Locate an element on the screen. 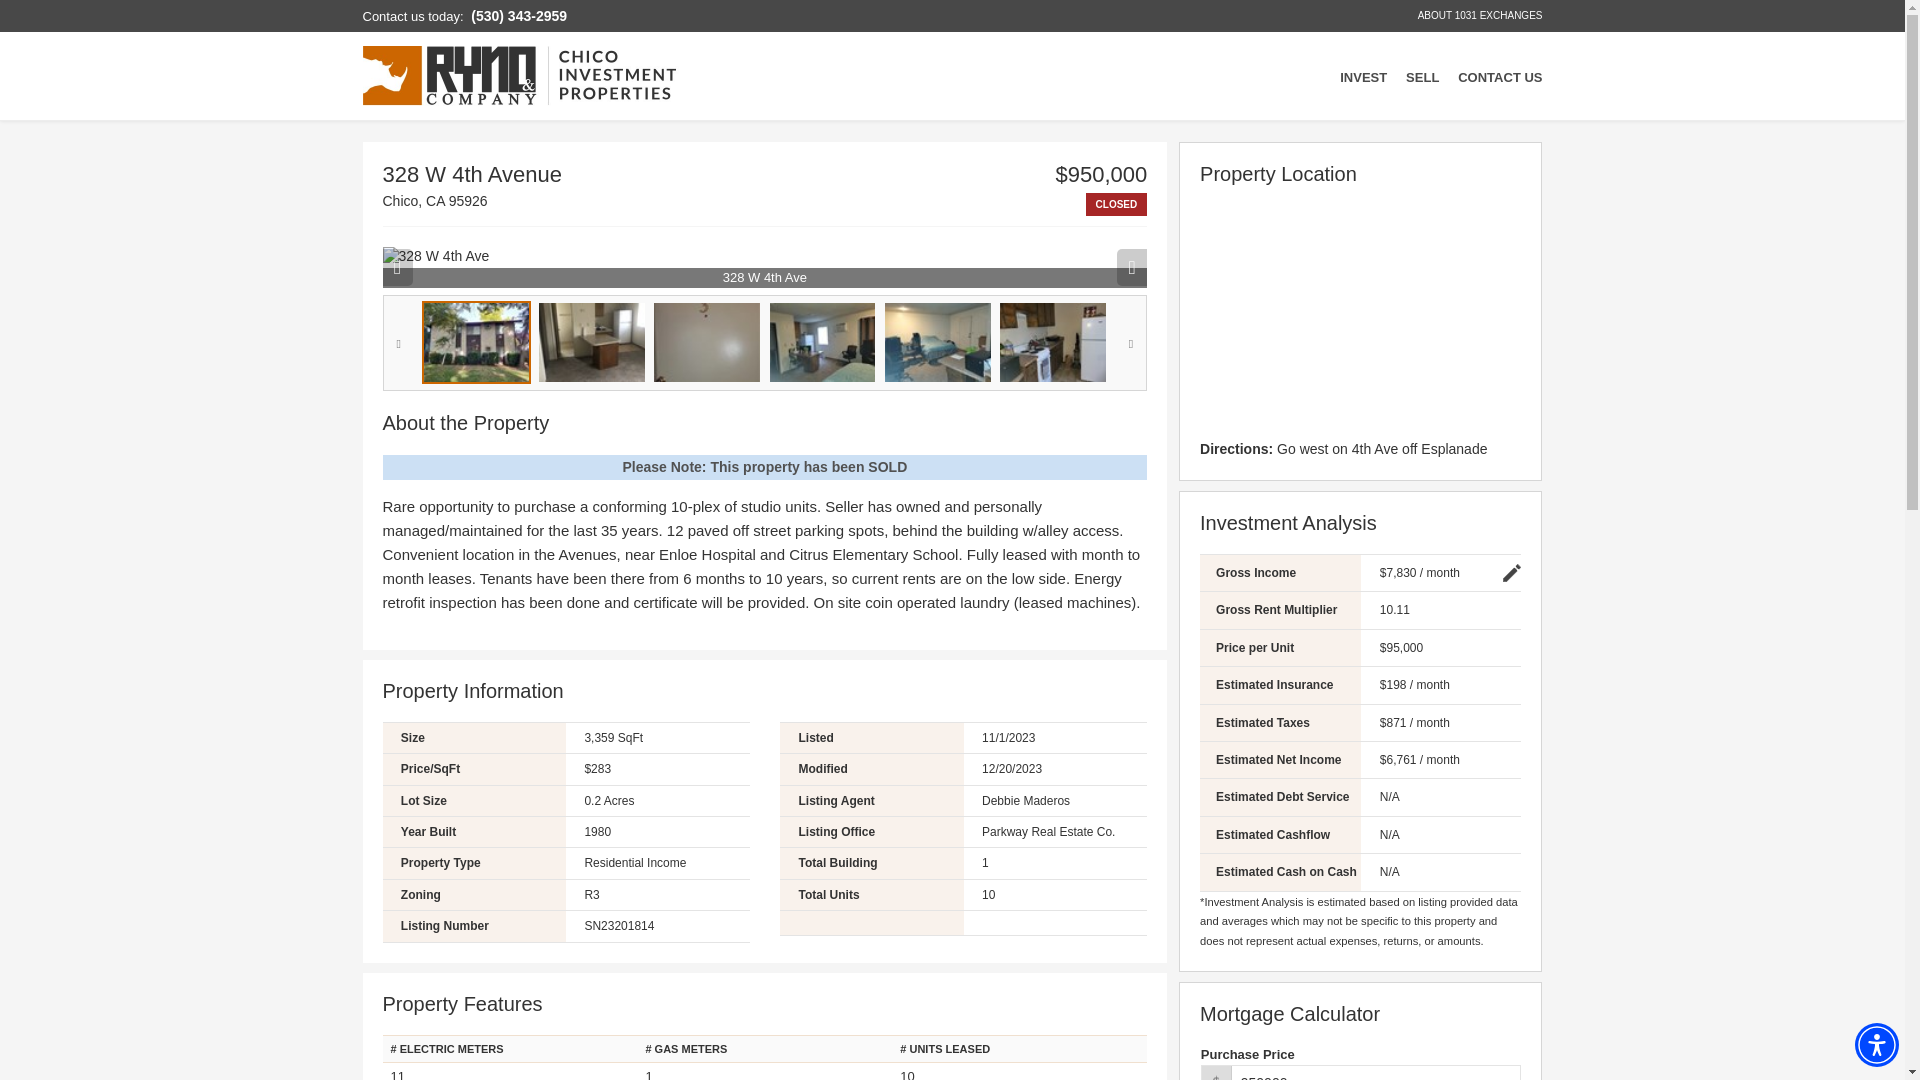 This screenshot has height=1080, width=1920. INVEST is located at coordinates (1363, 77).